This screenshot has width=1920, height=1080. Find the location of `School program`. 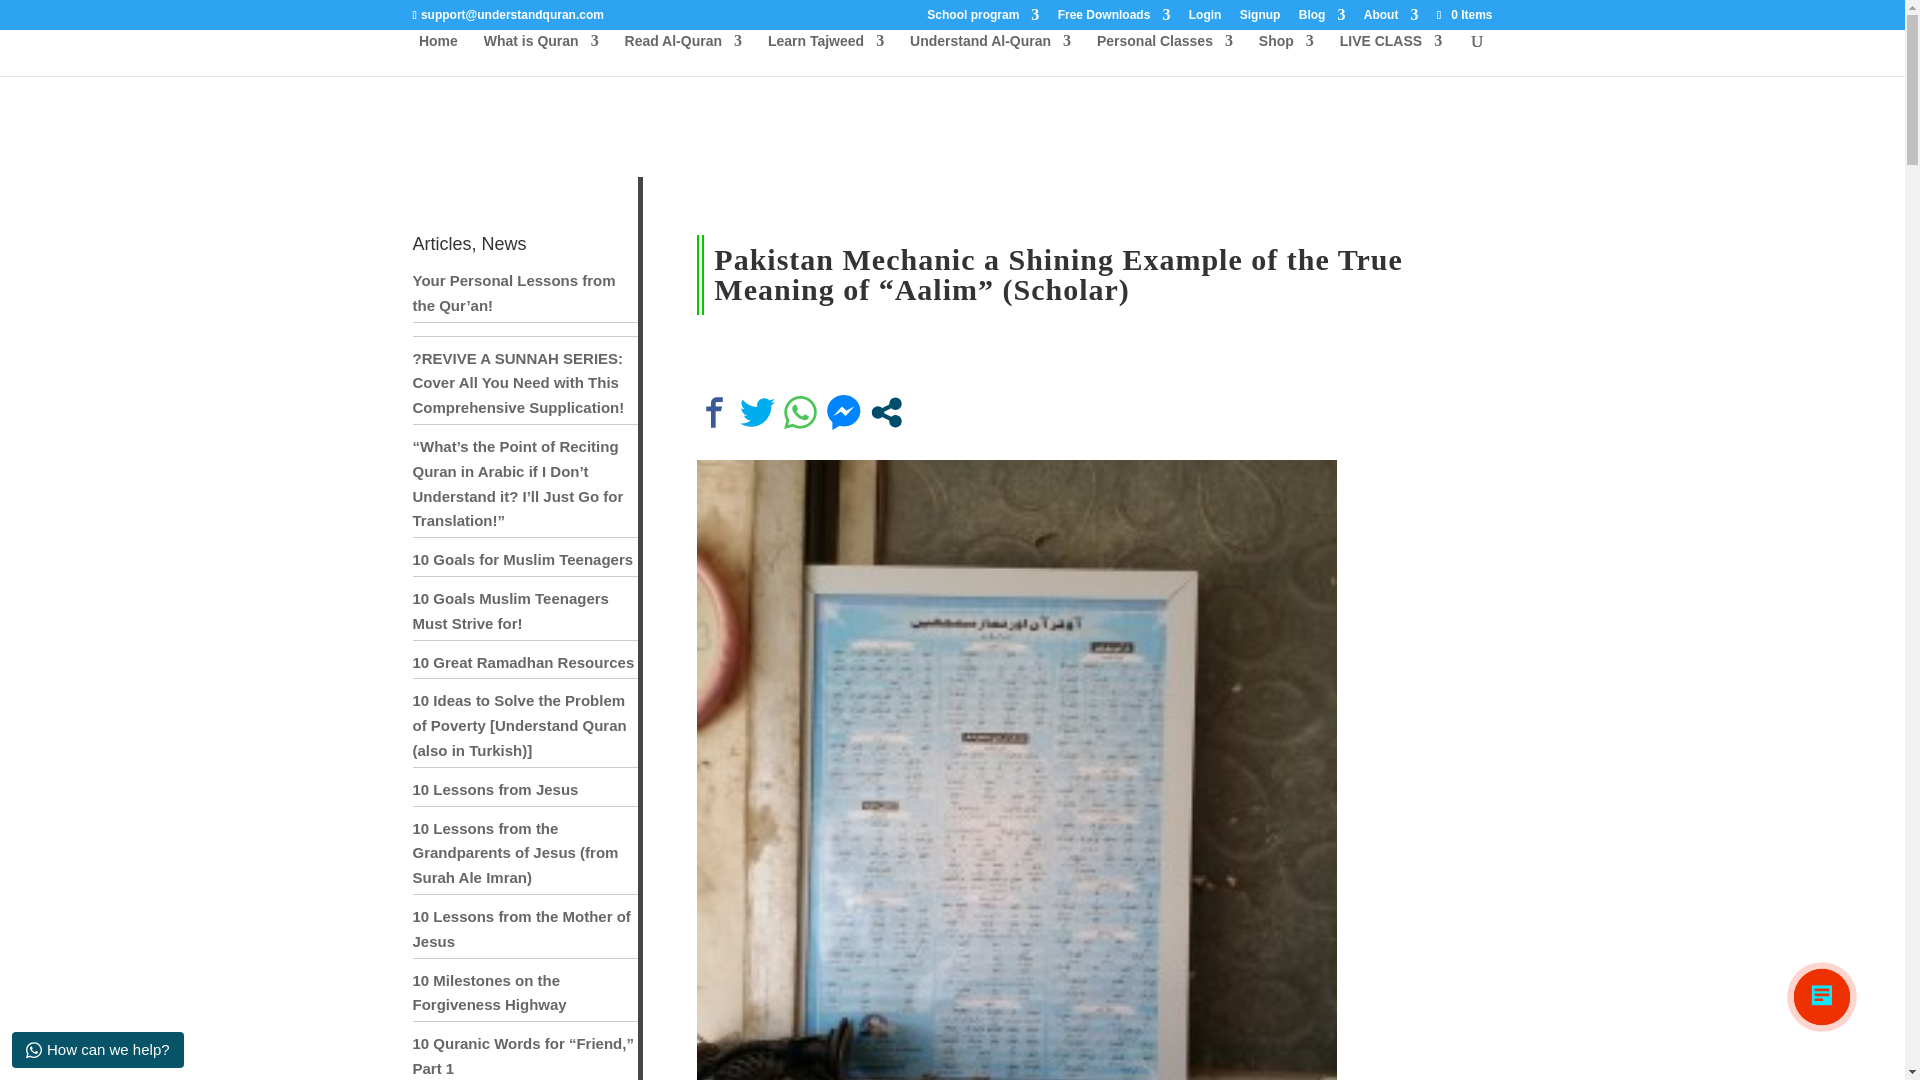

School program is located at coordinates (982, 19).